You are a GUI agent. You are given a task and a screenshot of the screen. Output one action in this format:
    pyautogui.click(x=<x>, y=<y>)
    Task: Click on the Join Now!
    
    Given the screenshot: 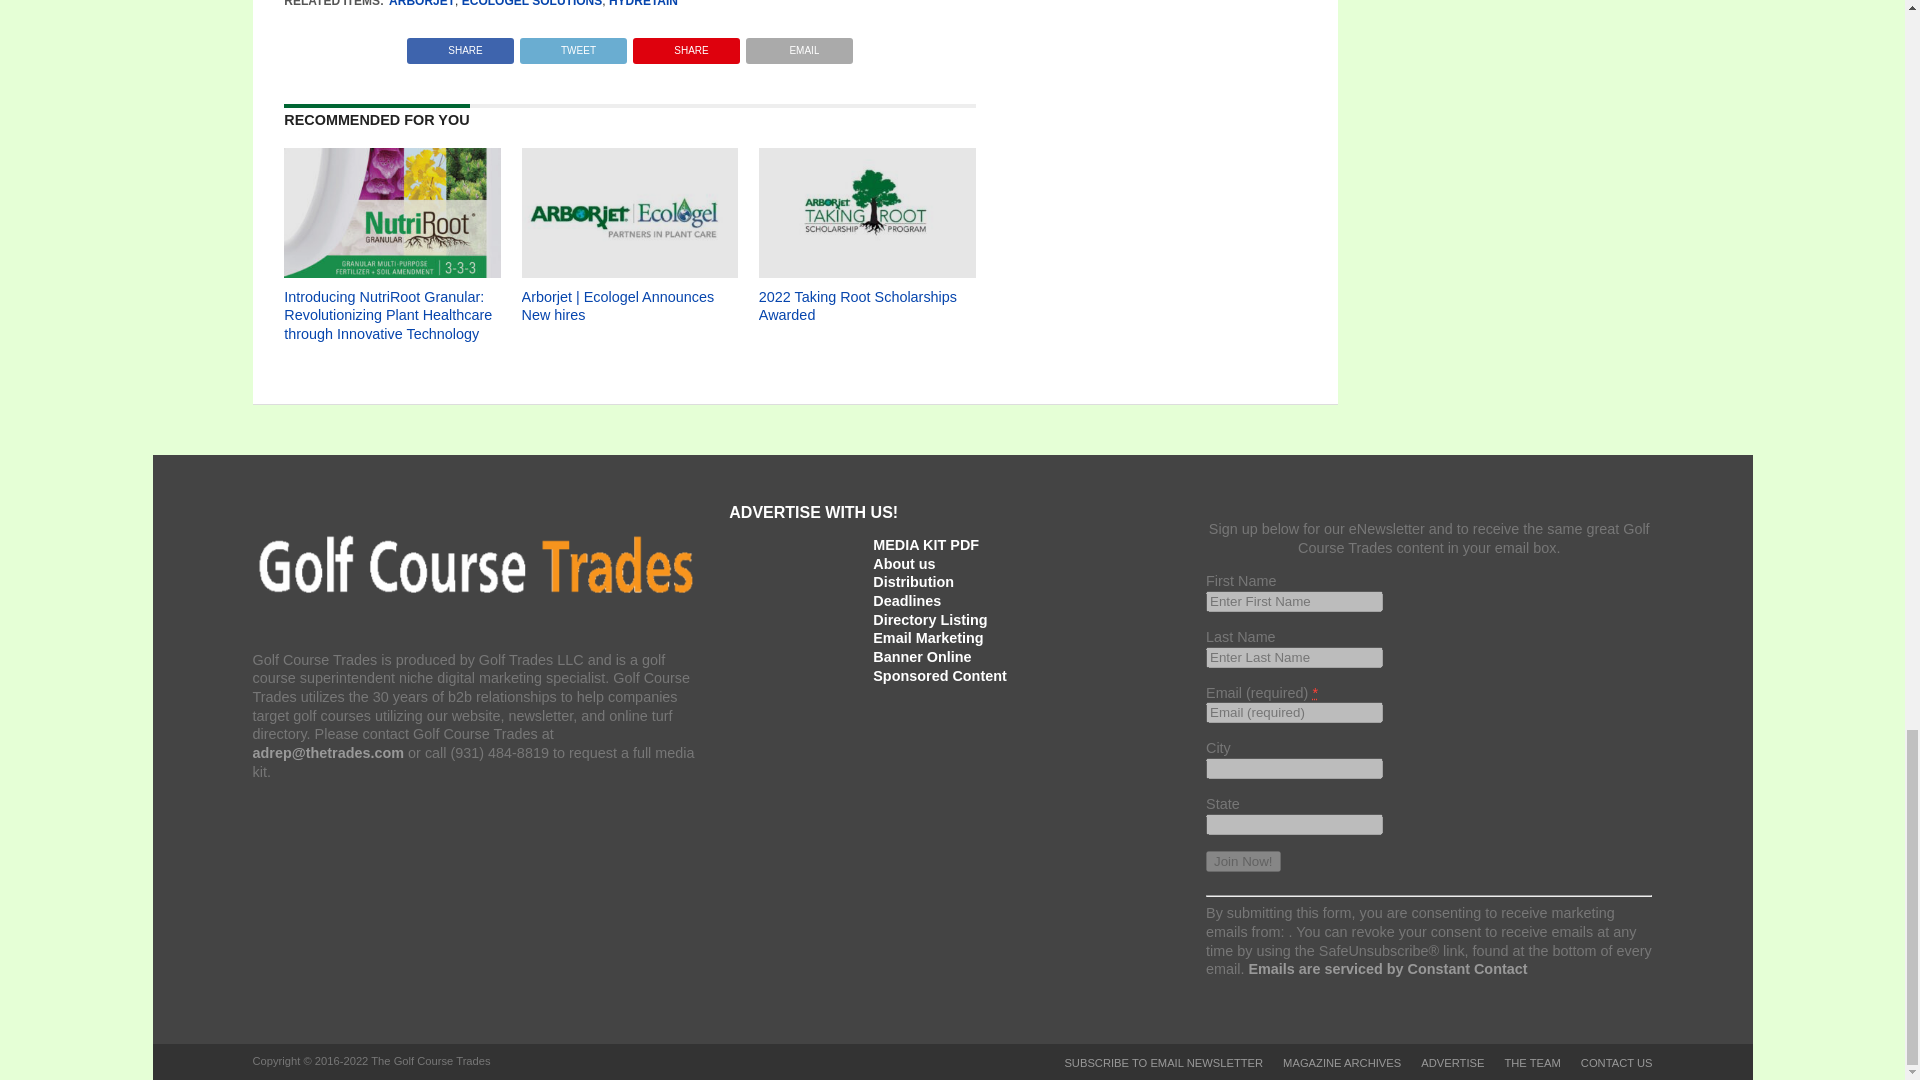 What is the action you would take?
    pyautogui.click(x=1242, y=861)
    